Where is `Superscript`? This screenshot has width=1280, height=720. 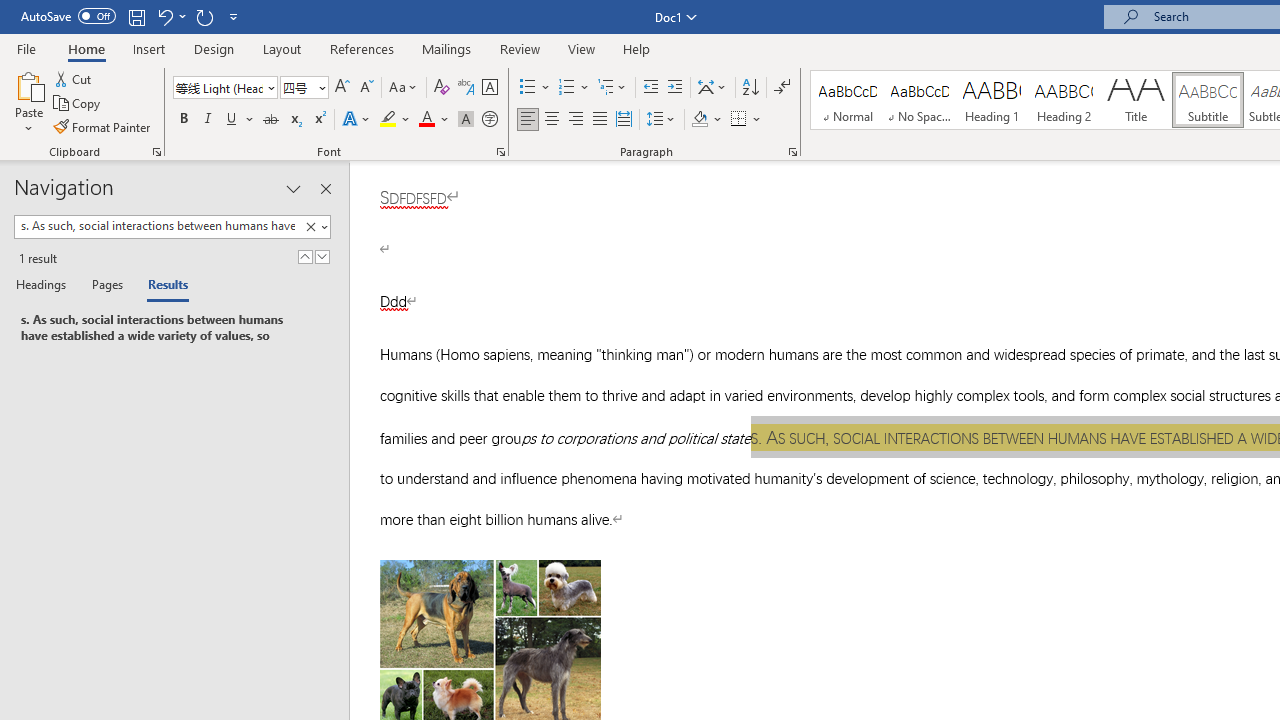 Superscript is located at coordinates (319, 120).